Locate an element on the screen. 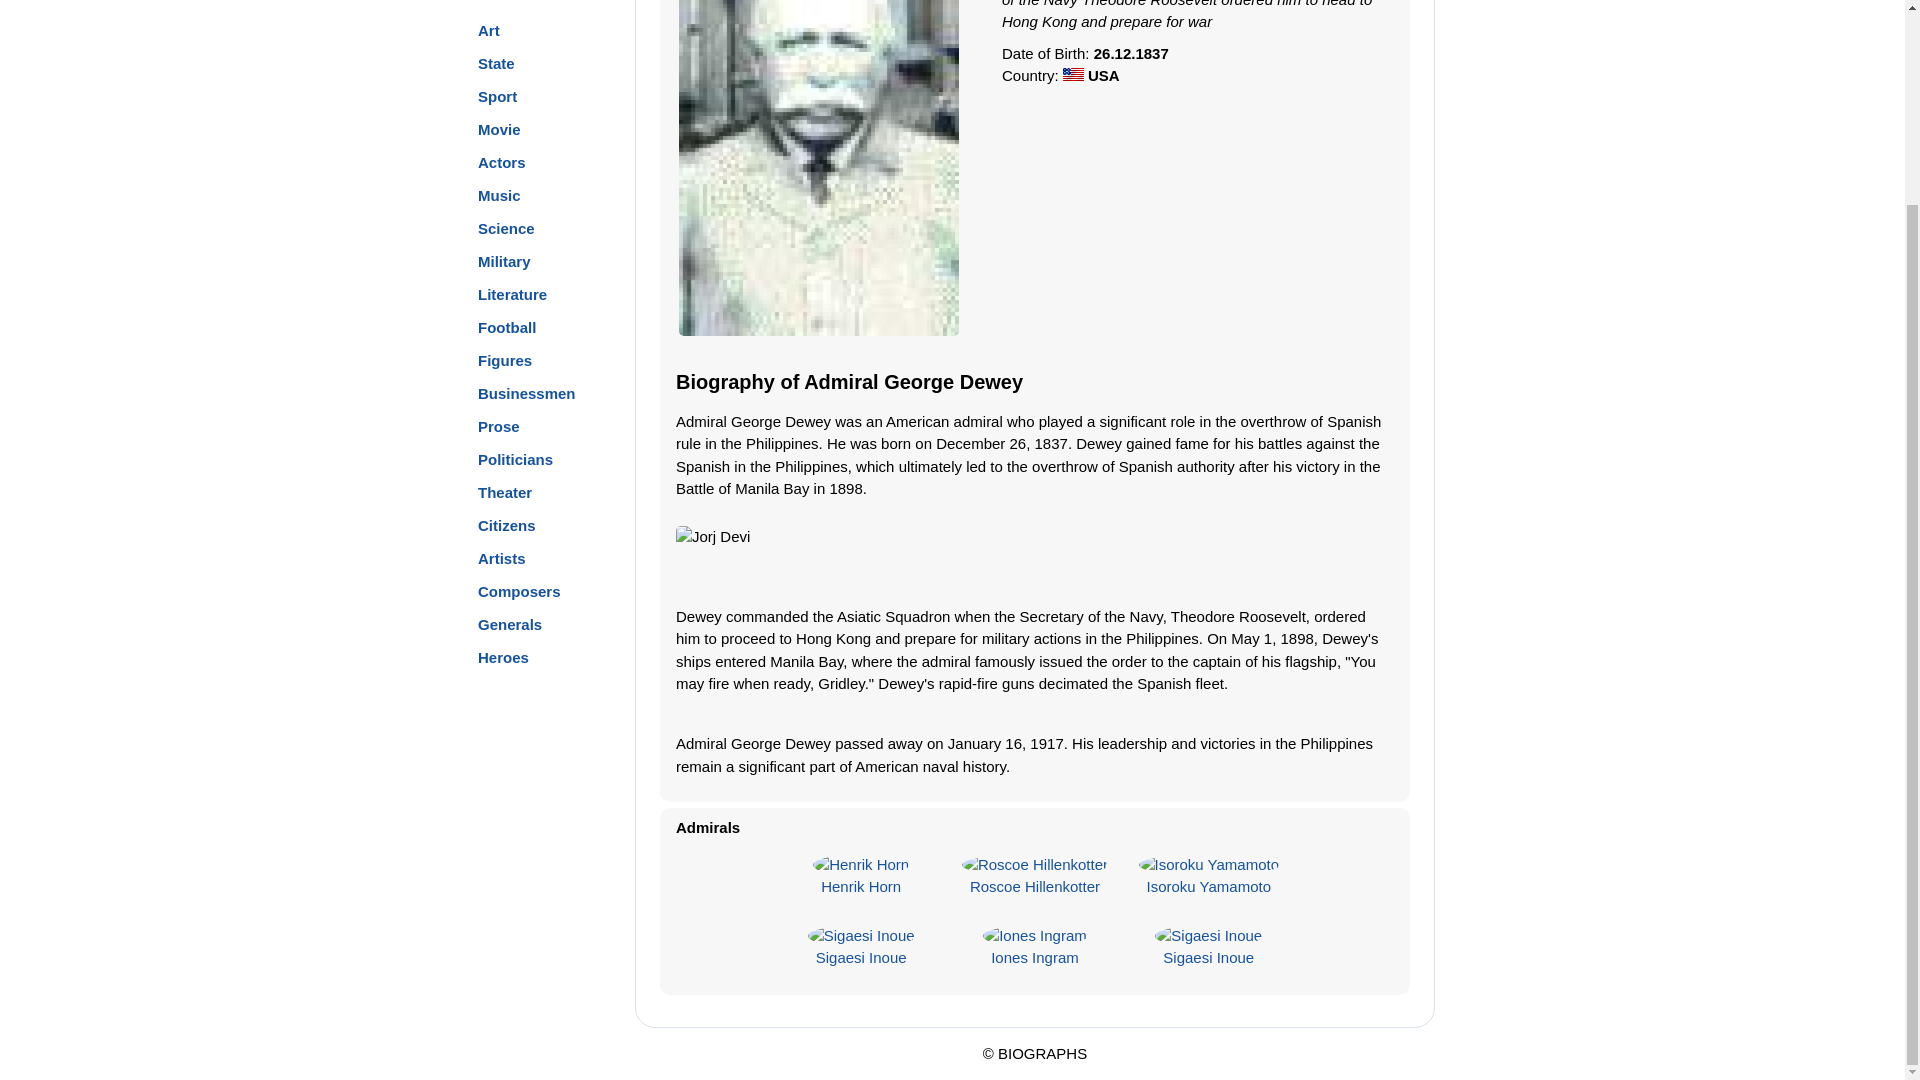  Politicians is located at coordinates (515, 458).